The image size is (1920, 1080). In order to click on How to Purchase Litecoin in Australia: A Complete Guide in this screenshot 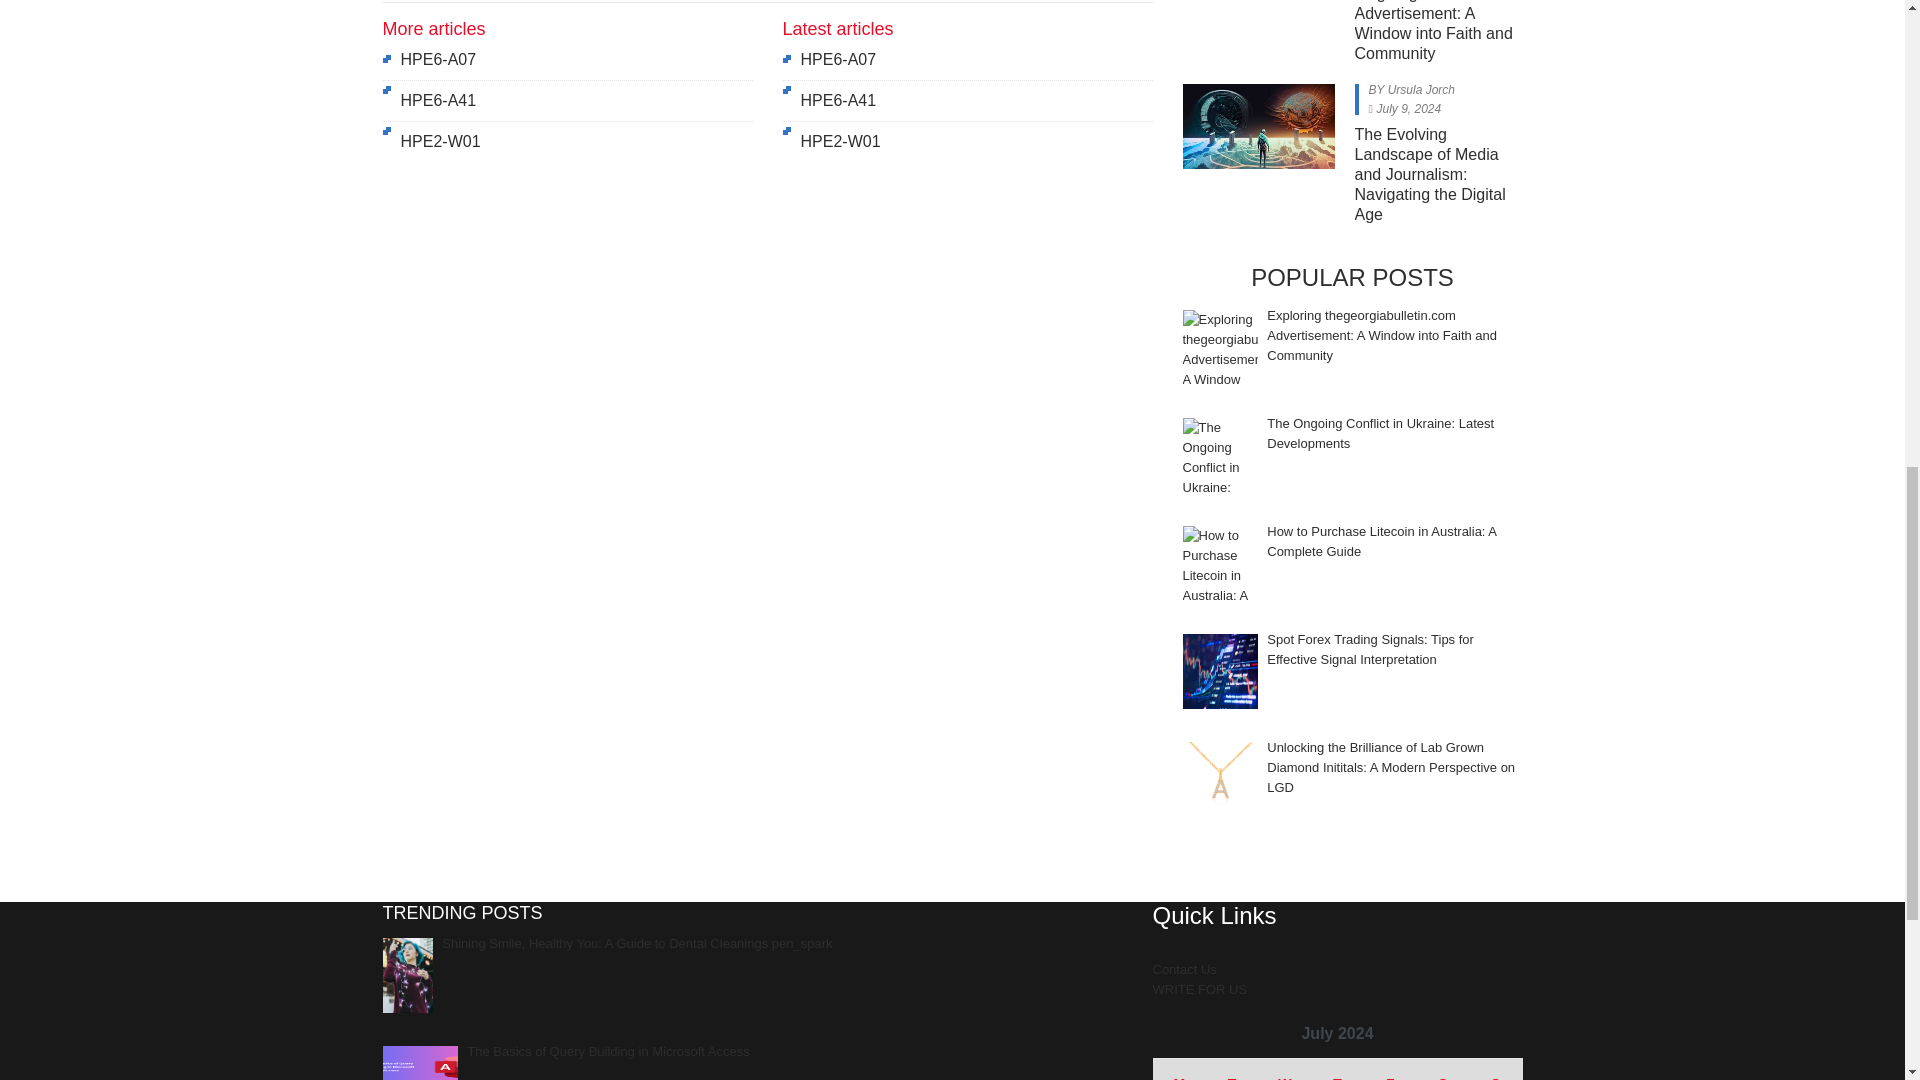, I will do `click(1220, 562)`.